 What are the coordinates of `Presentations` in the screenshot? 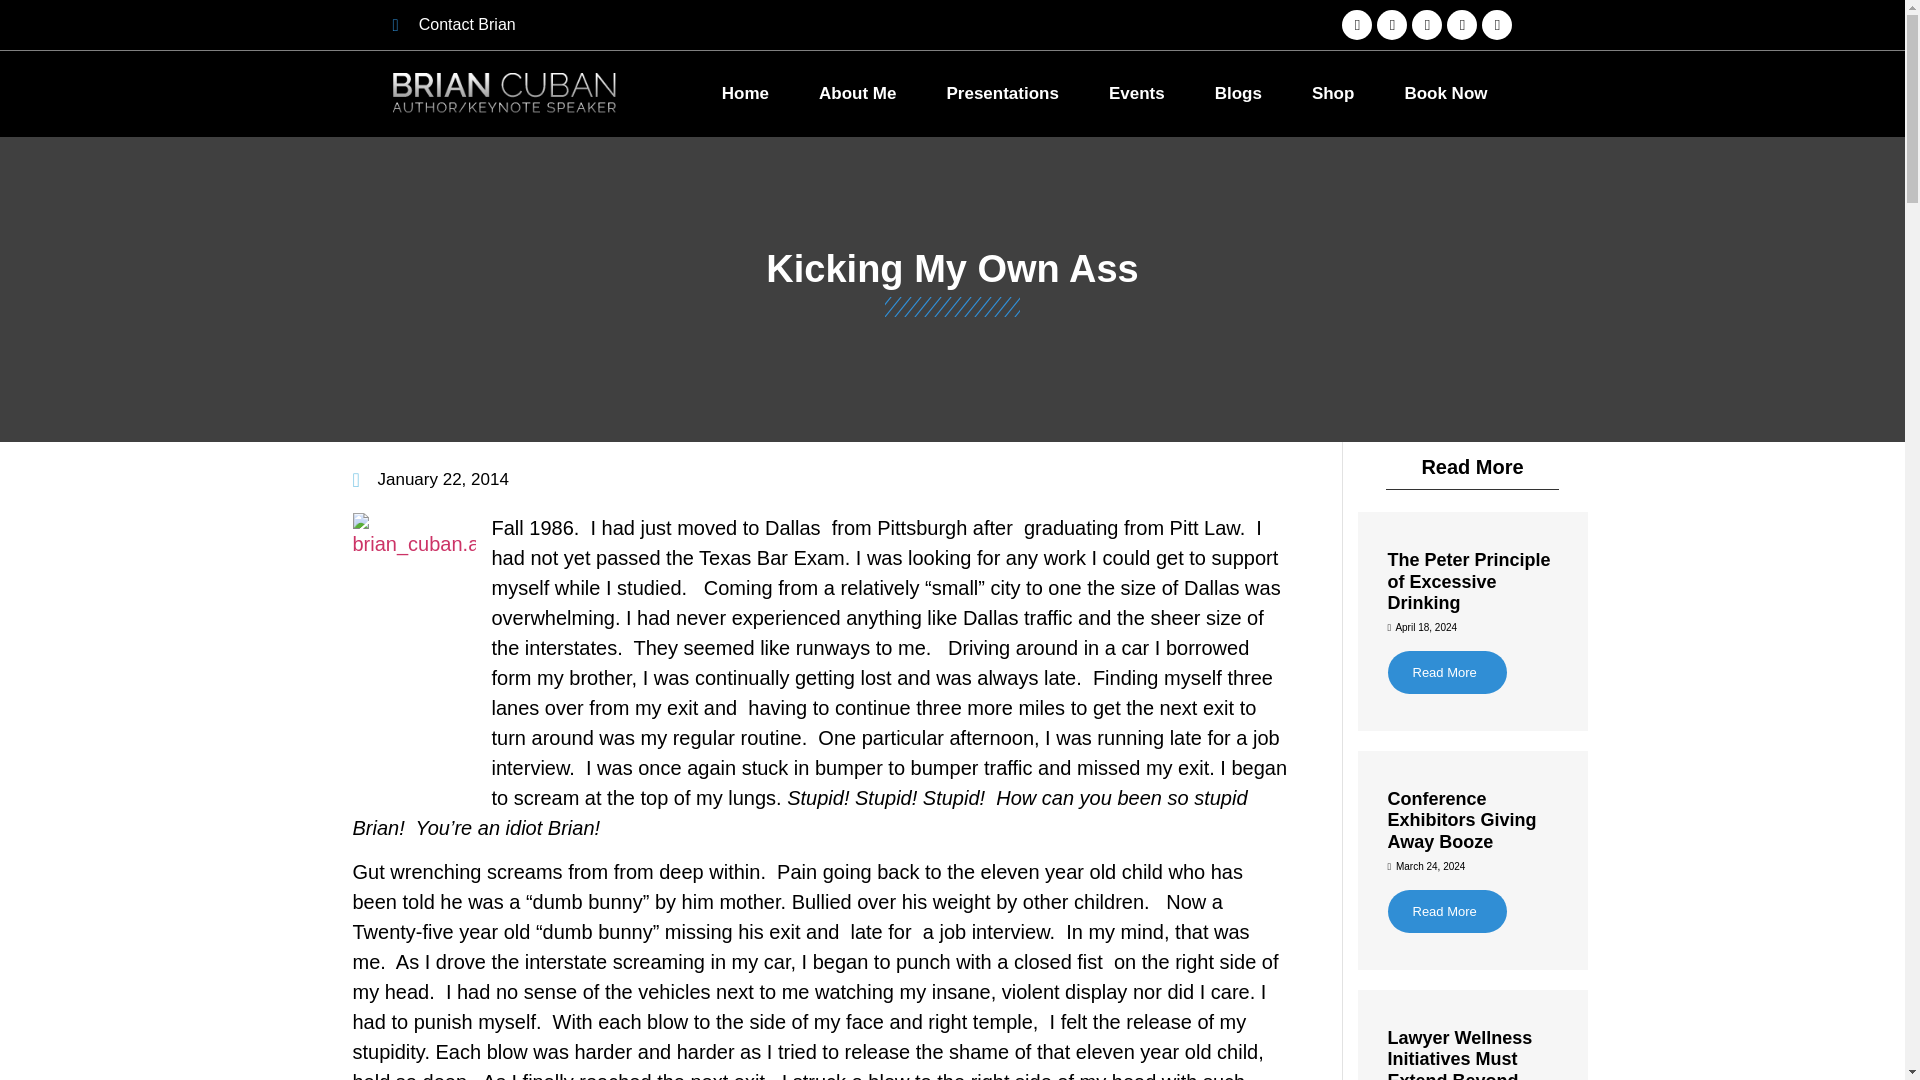 It's located at (1002, 94).